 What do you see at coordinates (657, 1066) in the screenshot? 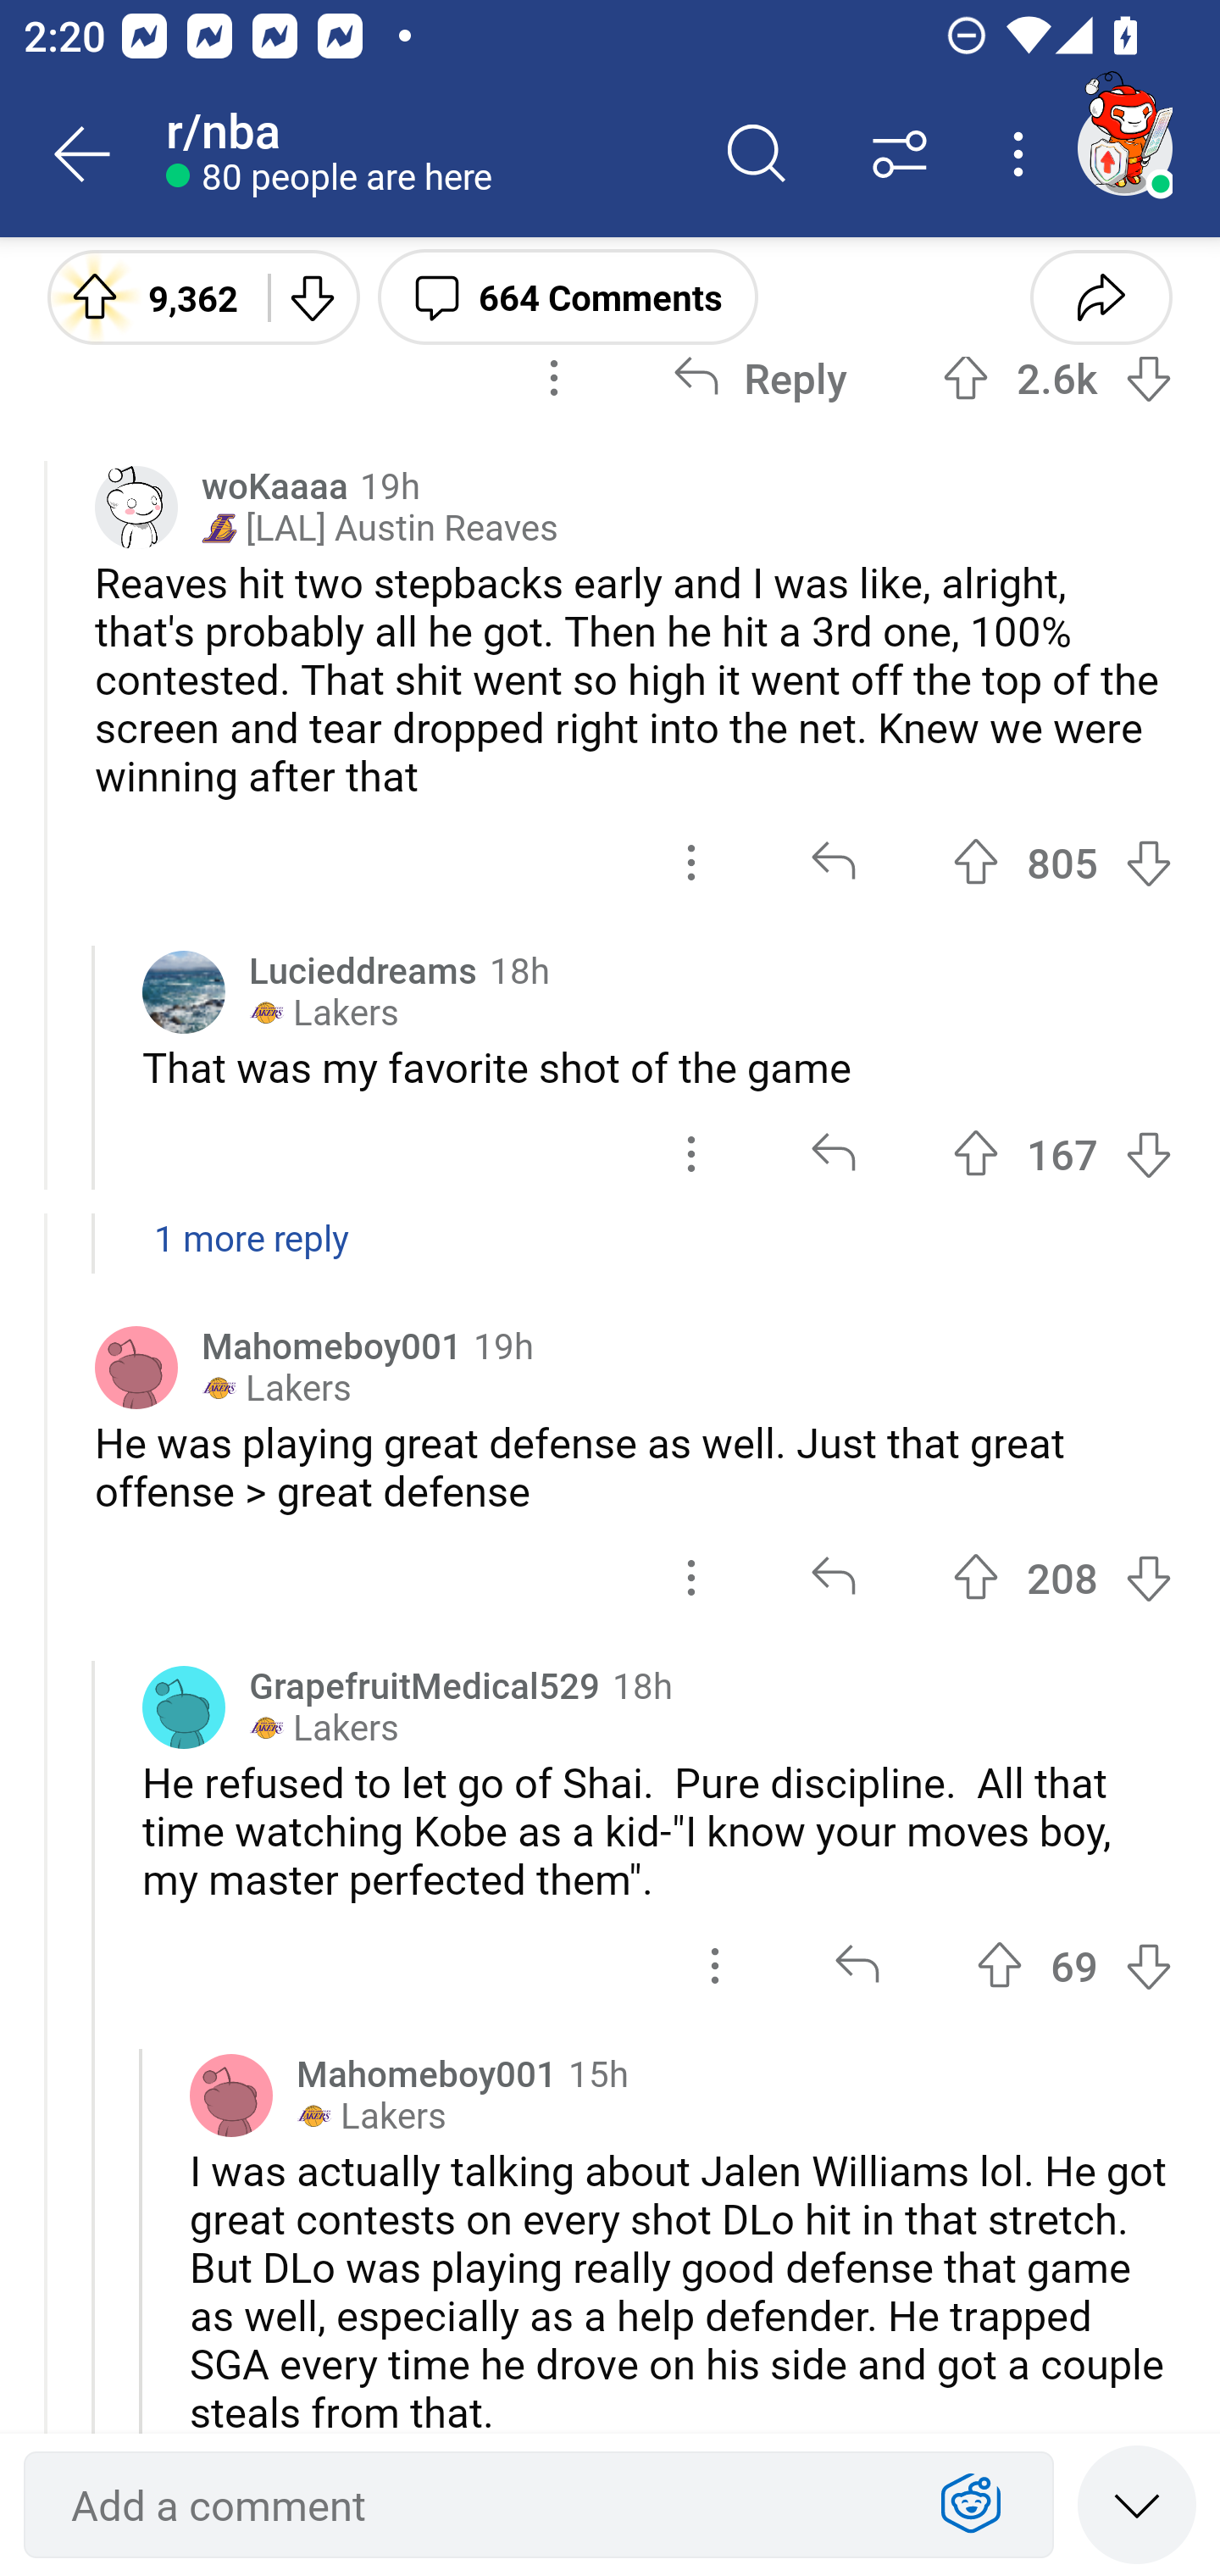
I see `That was my favorite shot of the game` at bounding box center [657, 1066].